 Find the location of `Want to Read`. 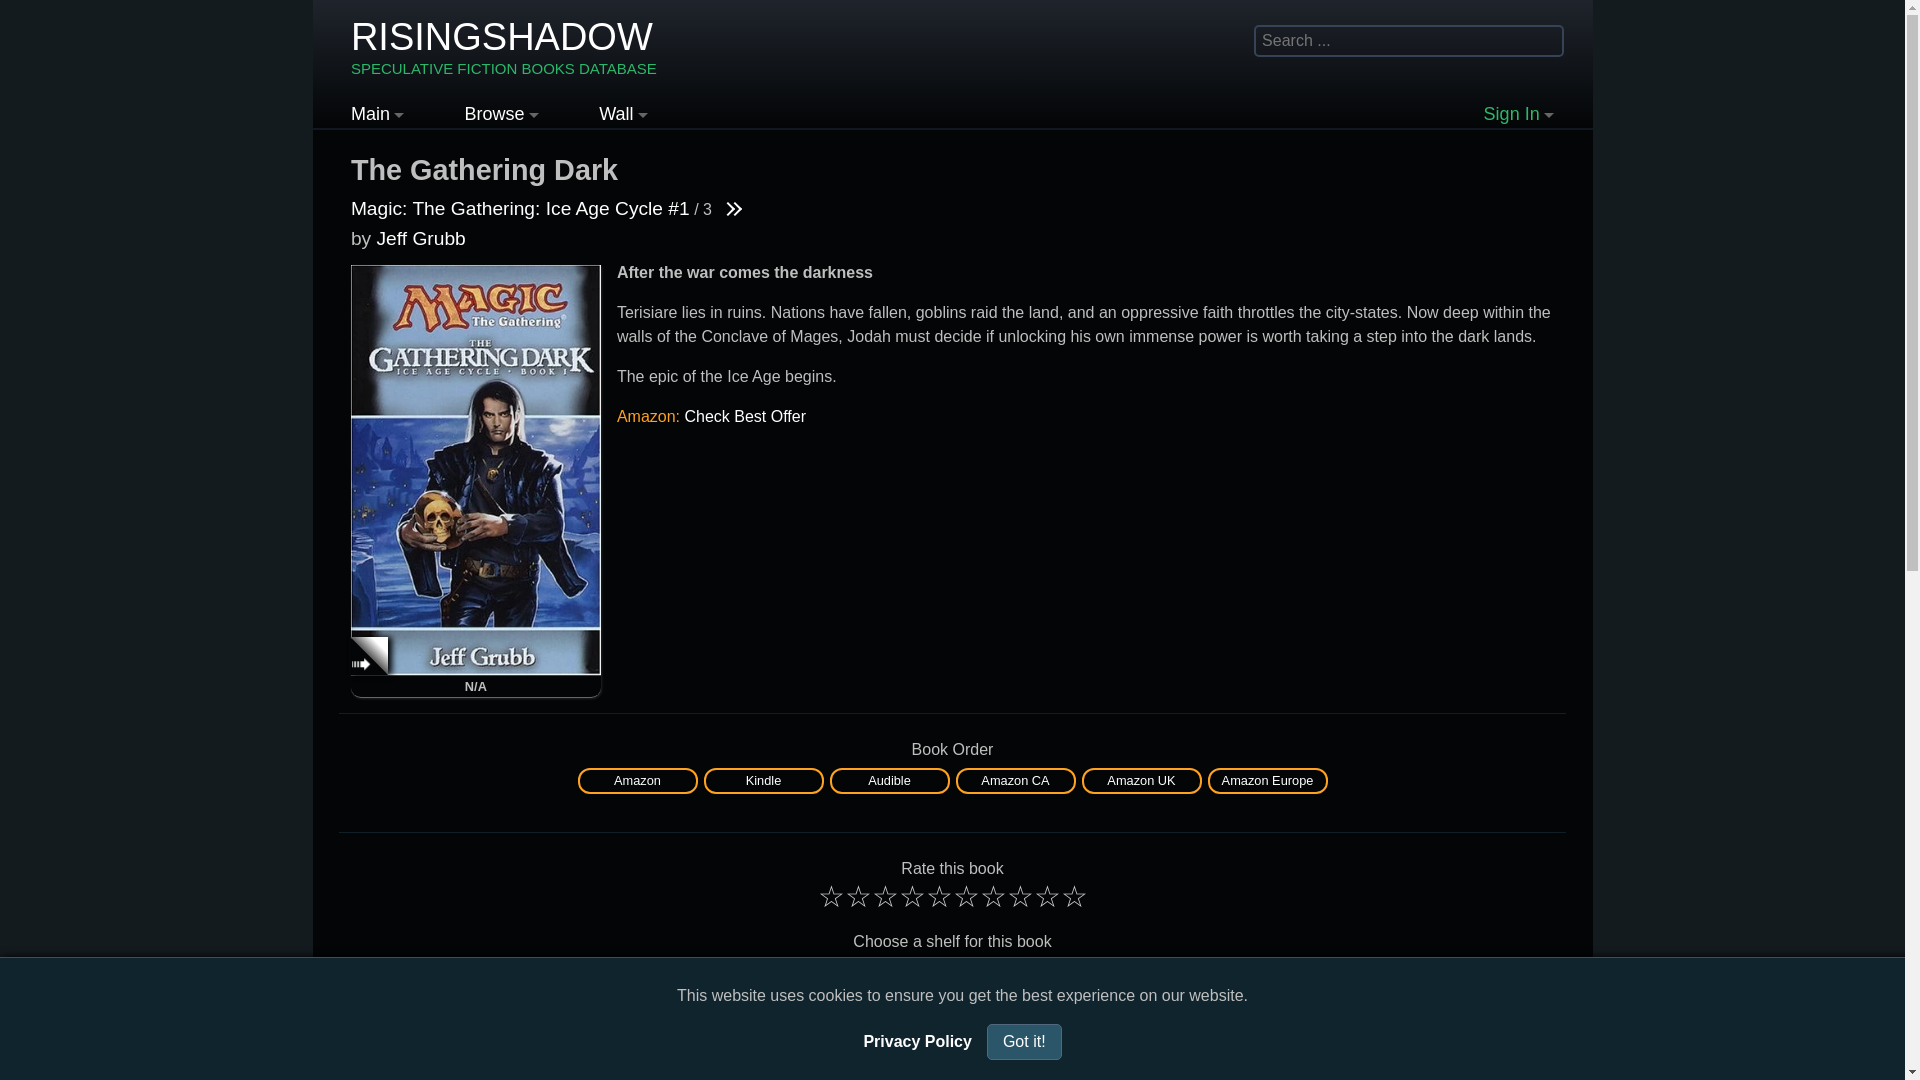

Want to Read is located at coordinates (890, 973).